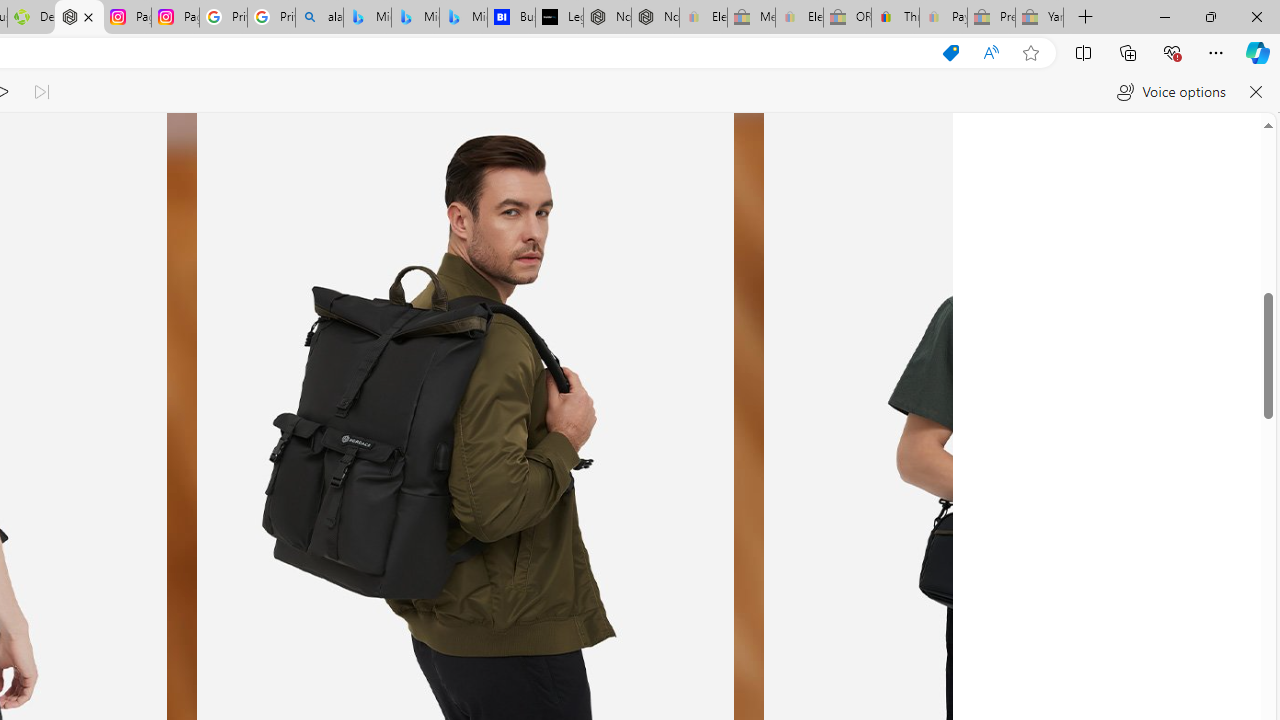 This screenshot has height=720, width=1280. What do you see at coordinates (943, 18) in the screenshot?
I see `Payments Terms of Use | eBay.com - Sleeping` at bounding box center [943, 18].